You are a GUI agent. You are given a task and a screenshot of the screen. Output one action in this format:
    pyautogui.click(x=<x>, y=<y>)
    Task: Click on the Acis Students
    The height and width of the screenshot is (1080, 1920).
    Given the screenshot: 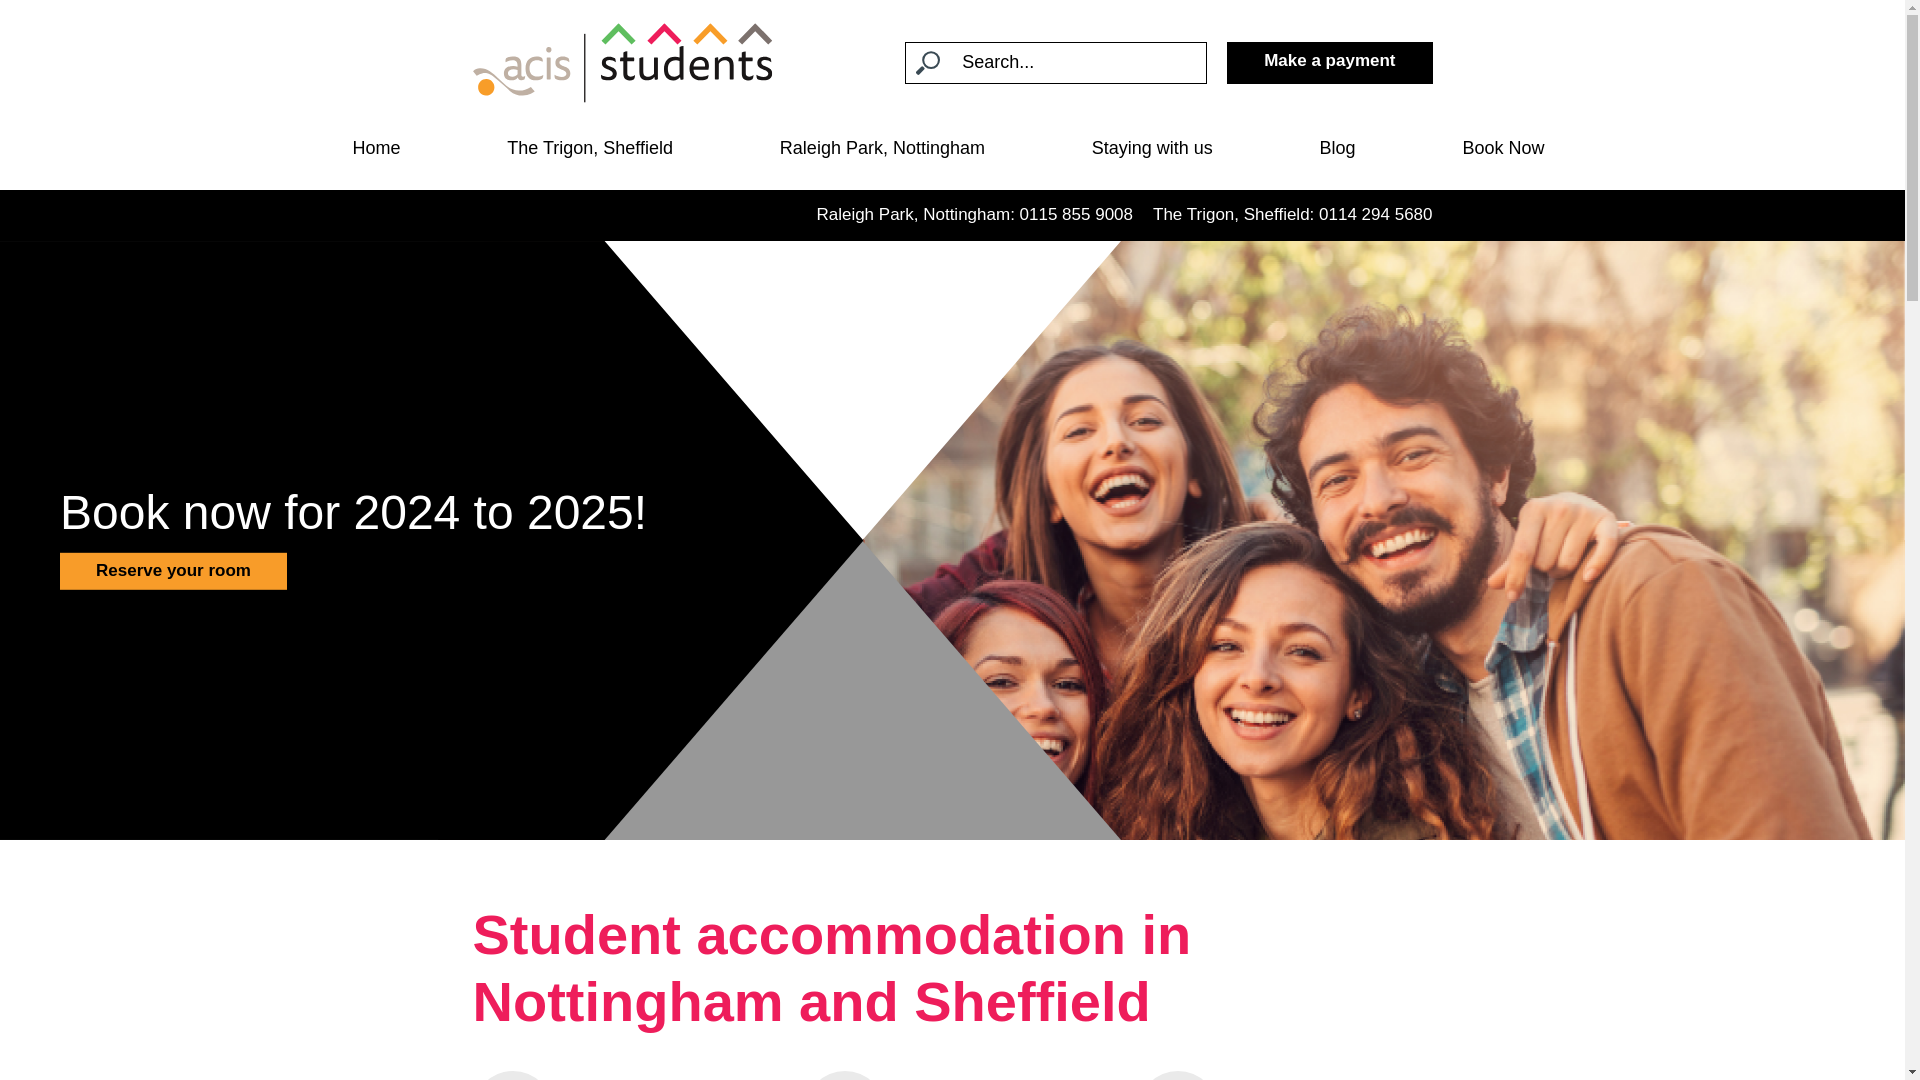 What is the action you would take?
    pyautogui.click(x=622, y=62)
    